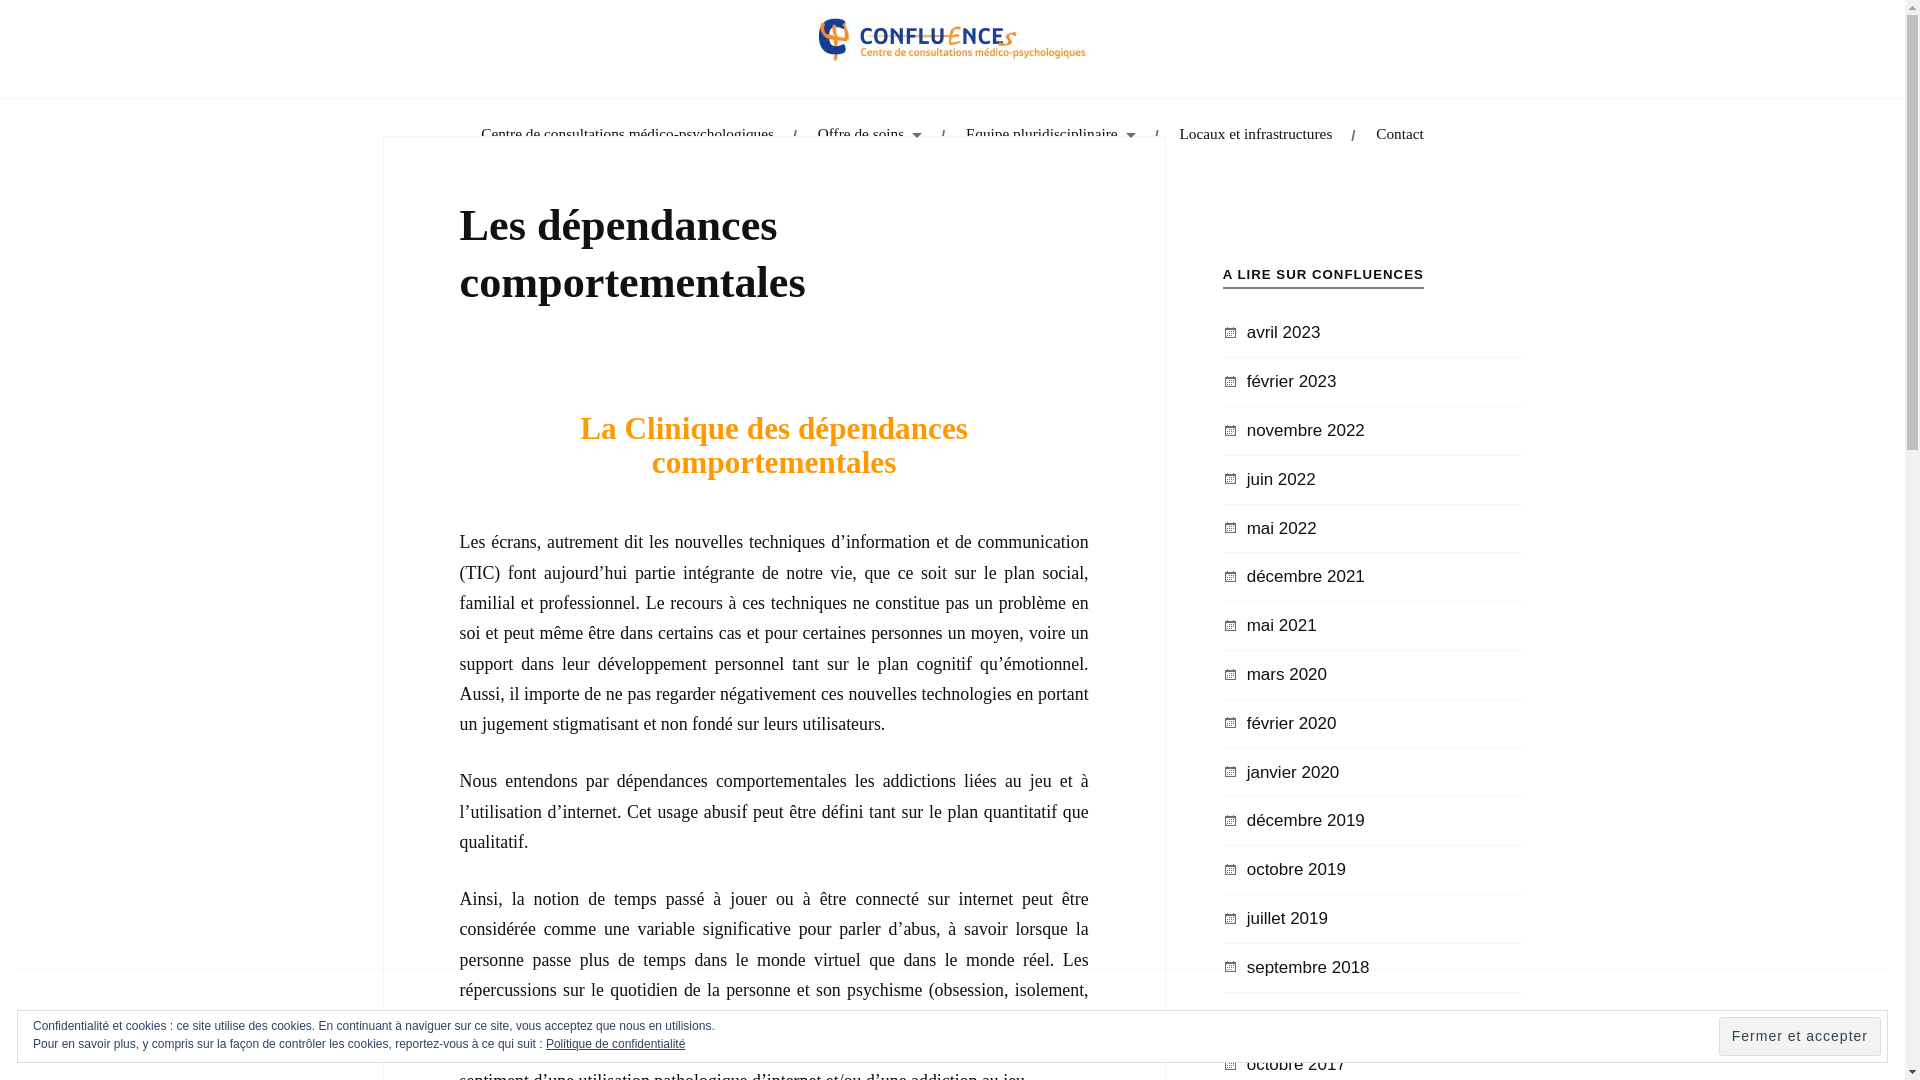  What do you see at coordinates (1308, 968) in the screenshot?
I see `septembre 2018` at bounding box center [1308, 968].